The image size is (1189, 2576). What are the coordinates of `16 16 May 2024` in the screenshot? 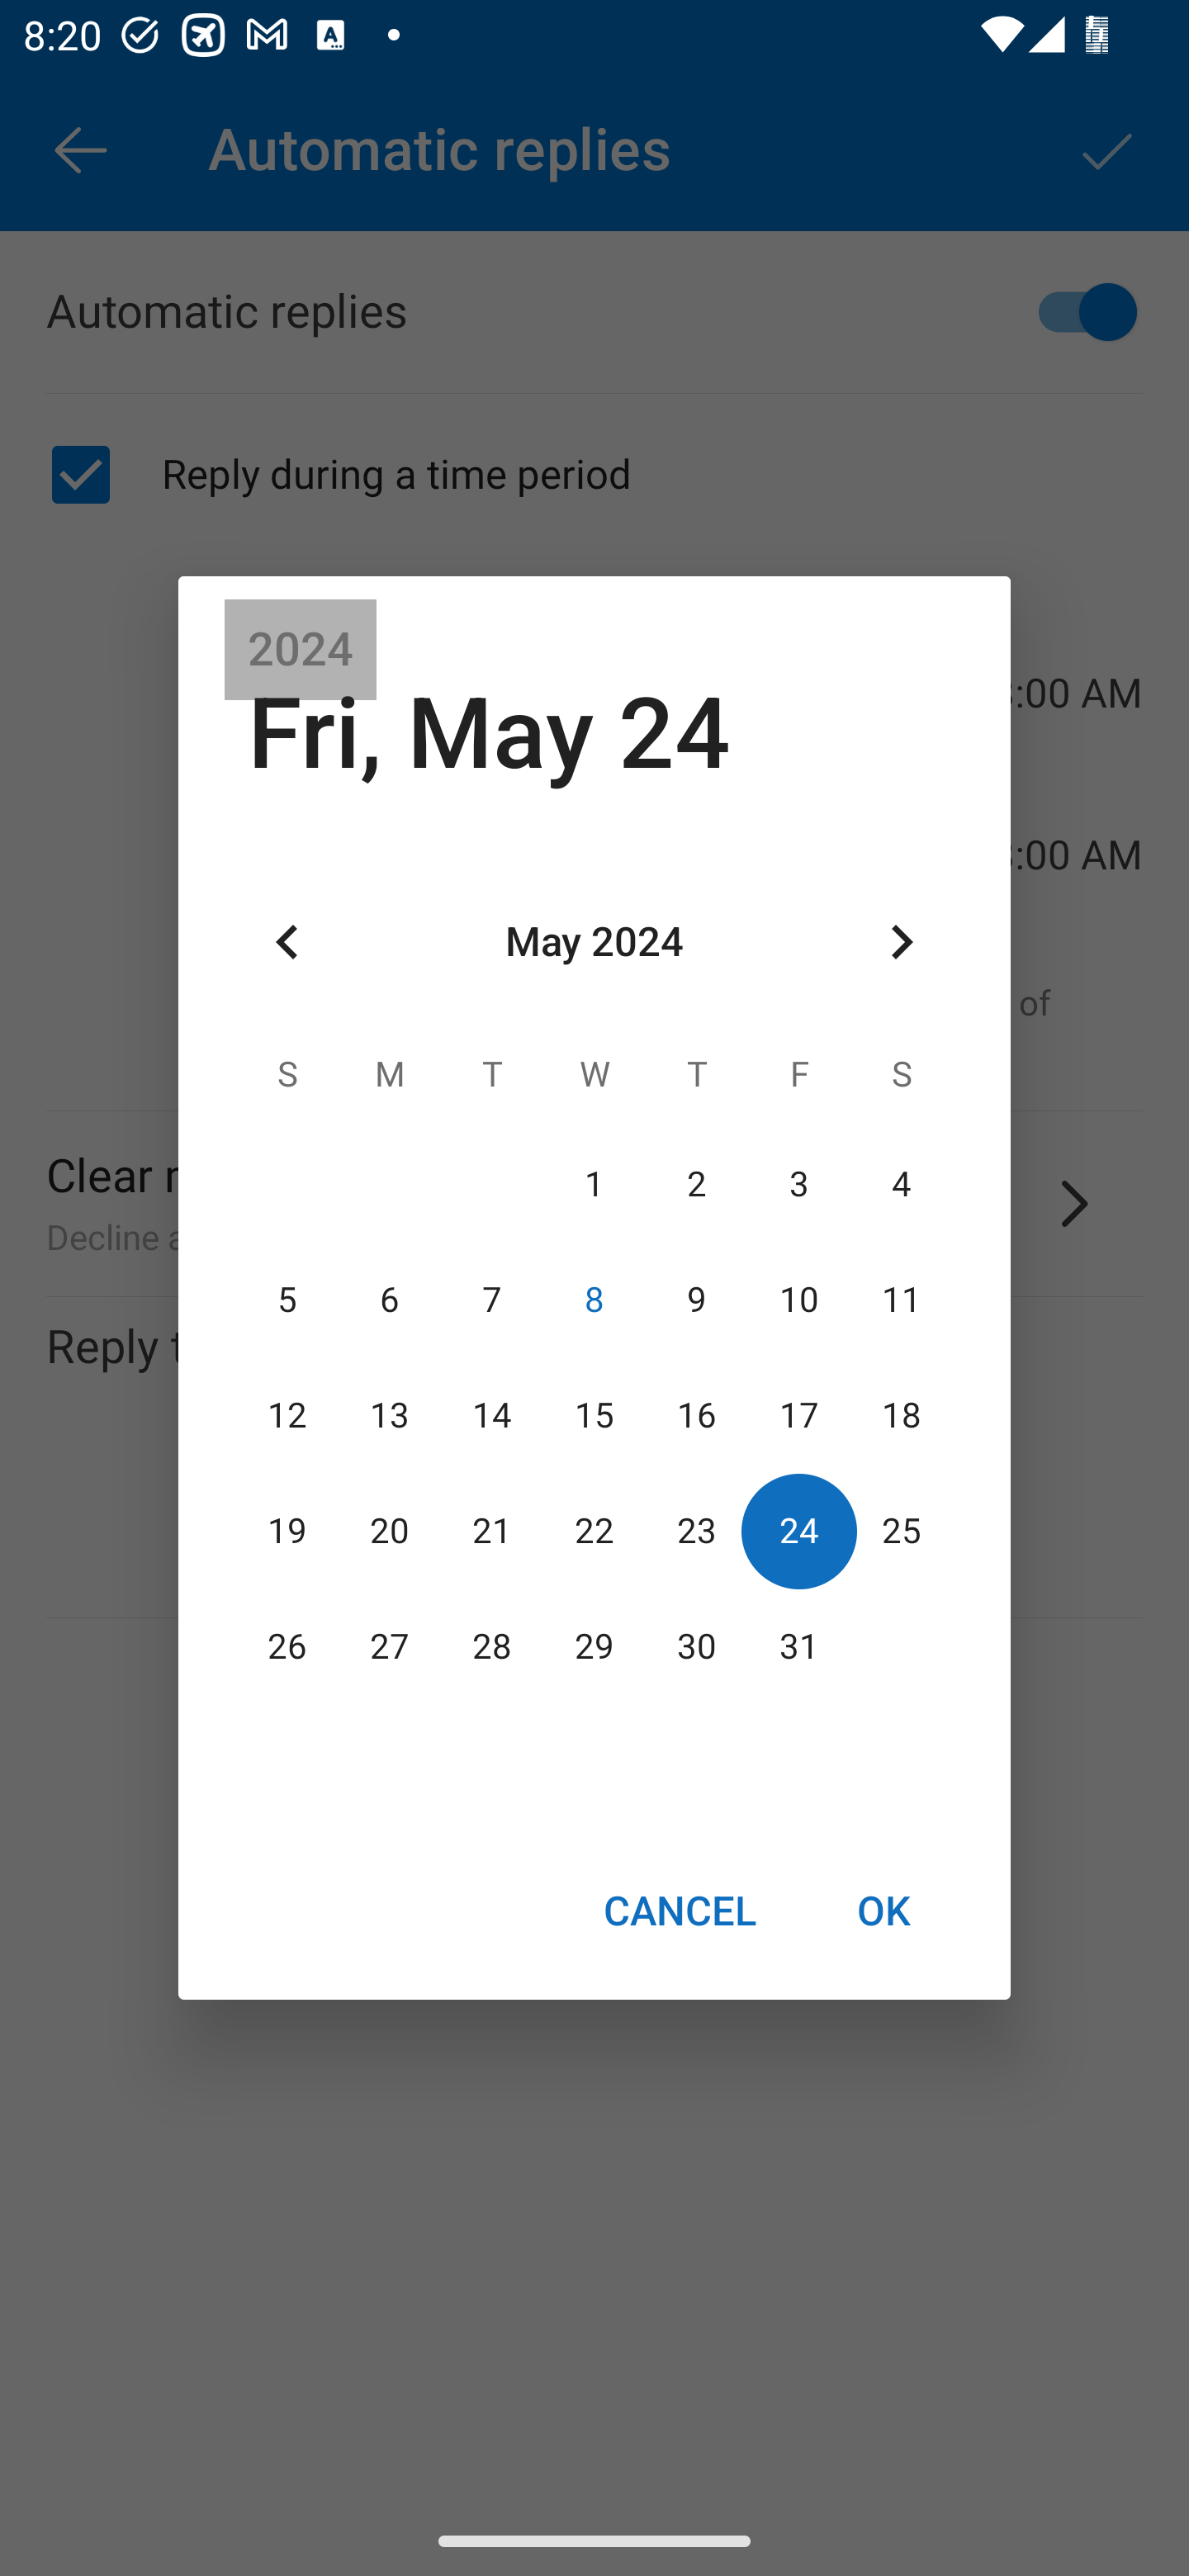 It's located at (696, 1415).